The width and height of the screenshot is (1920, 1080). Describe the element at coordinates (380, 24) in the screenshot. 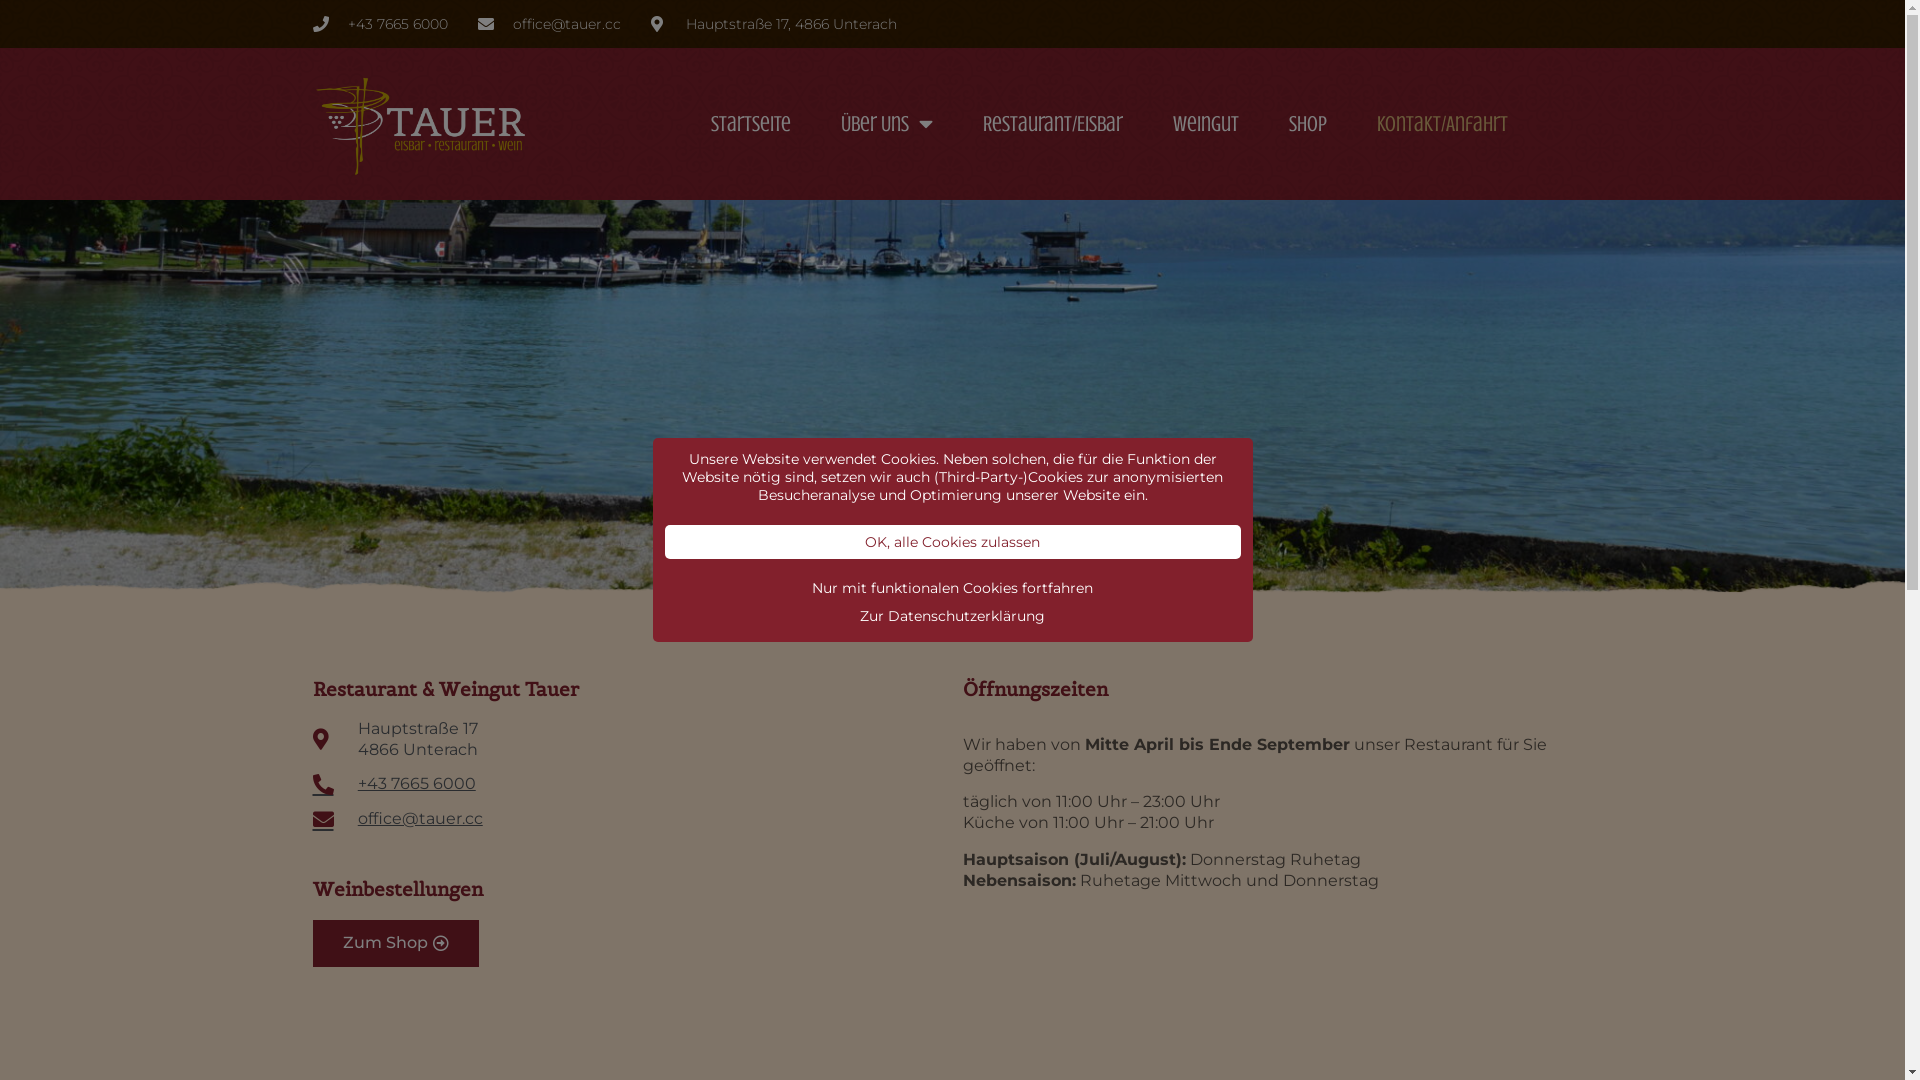

I see `+43 7665 6000` at that location.